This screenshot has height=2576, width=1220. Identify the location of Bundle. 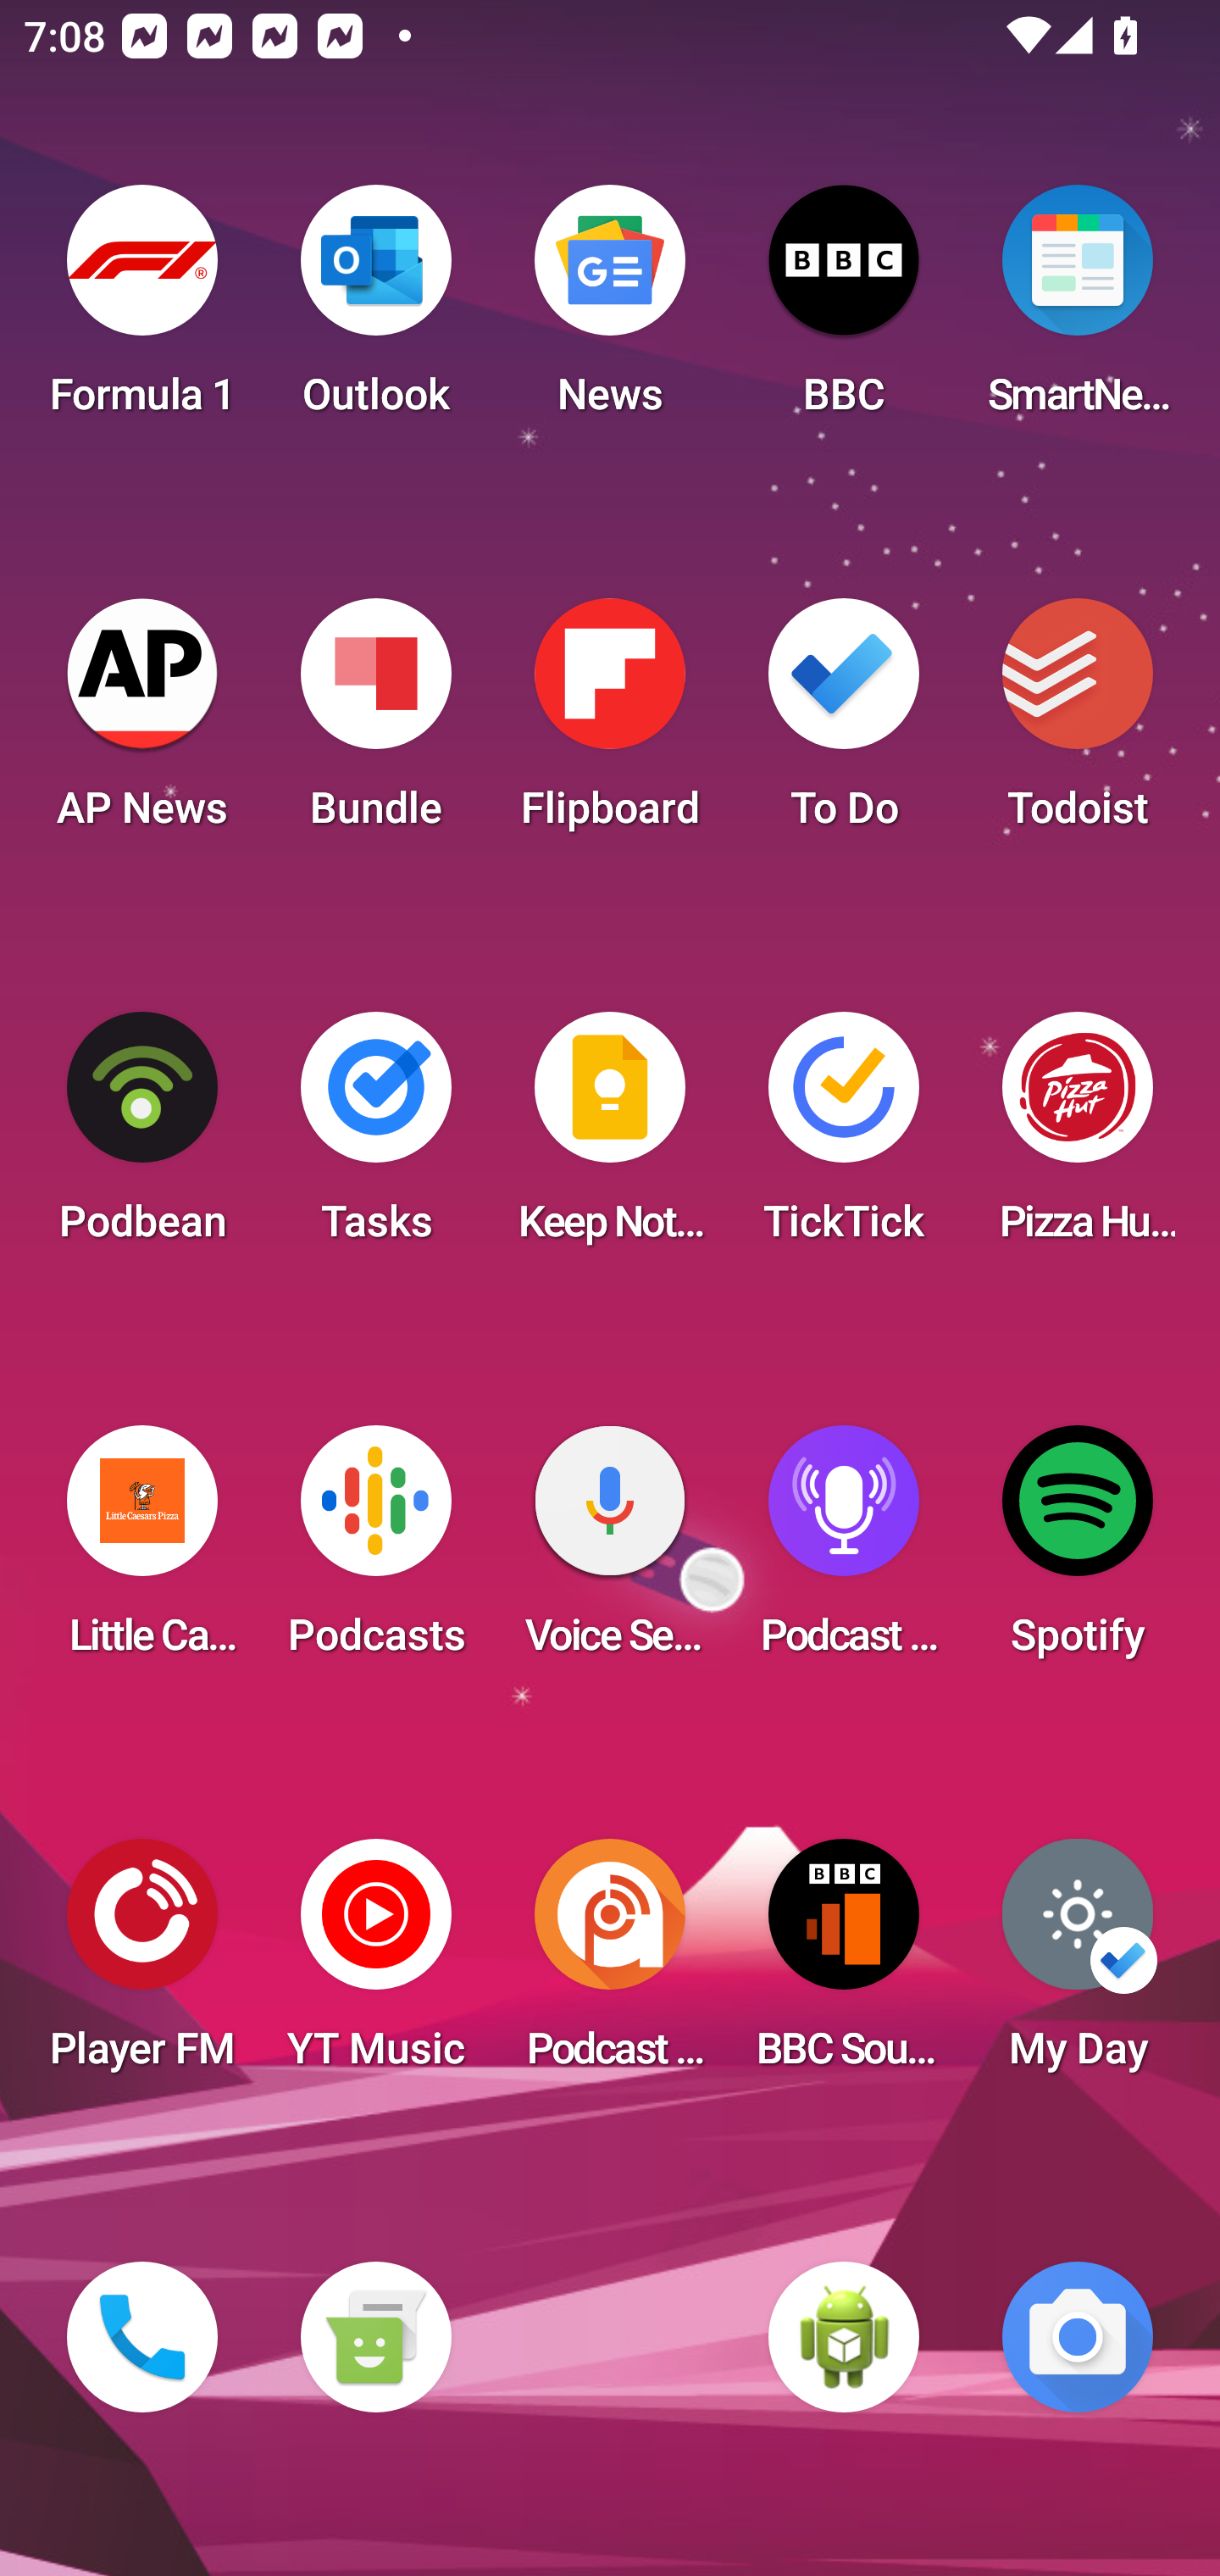
(375, 724).